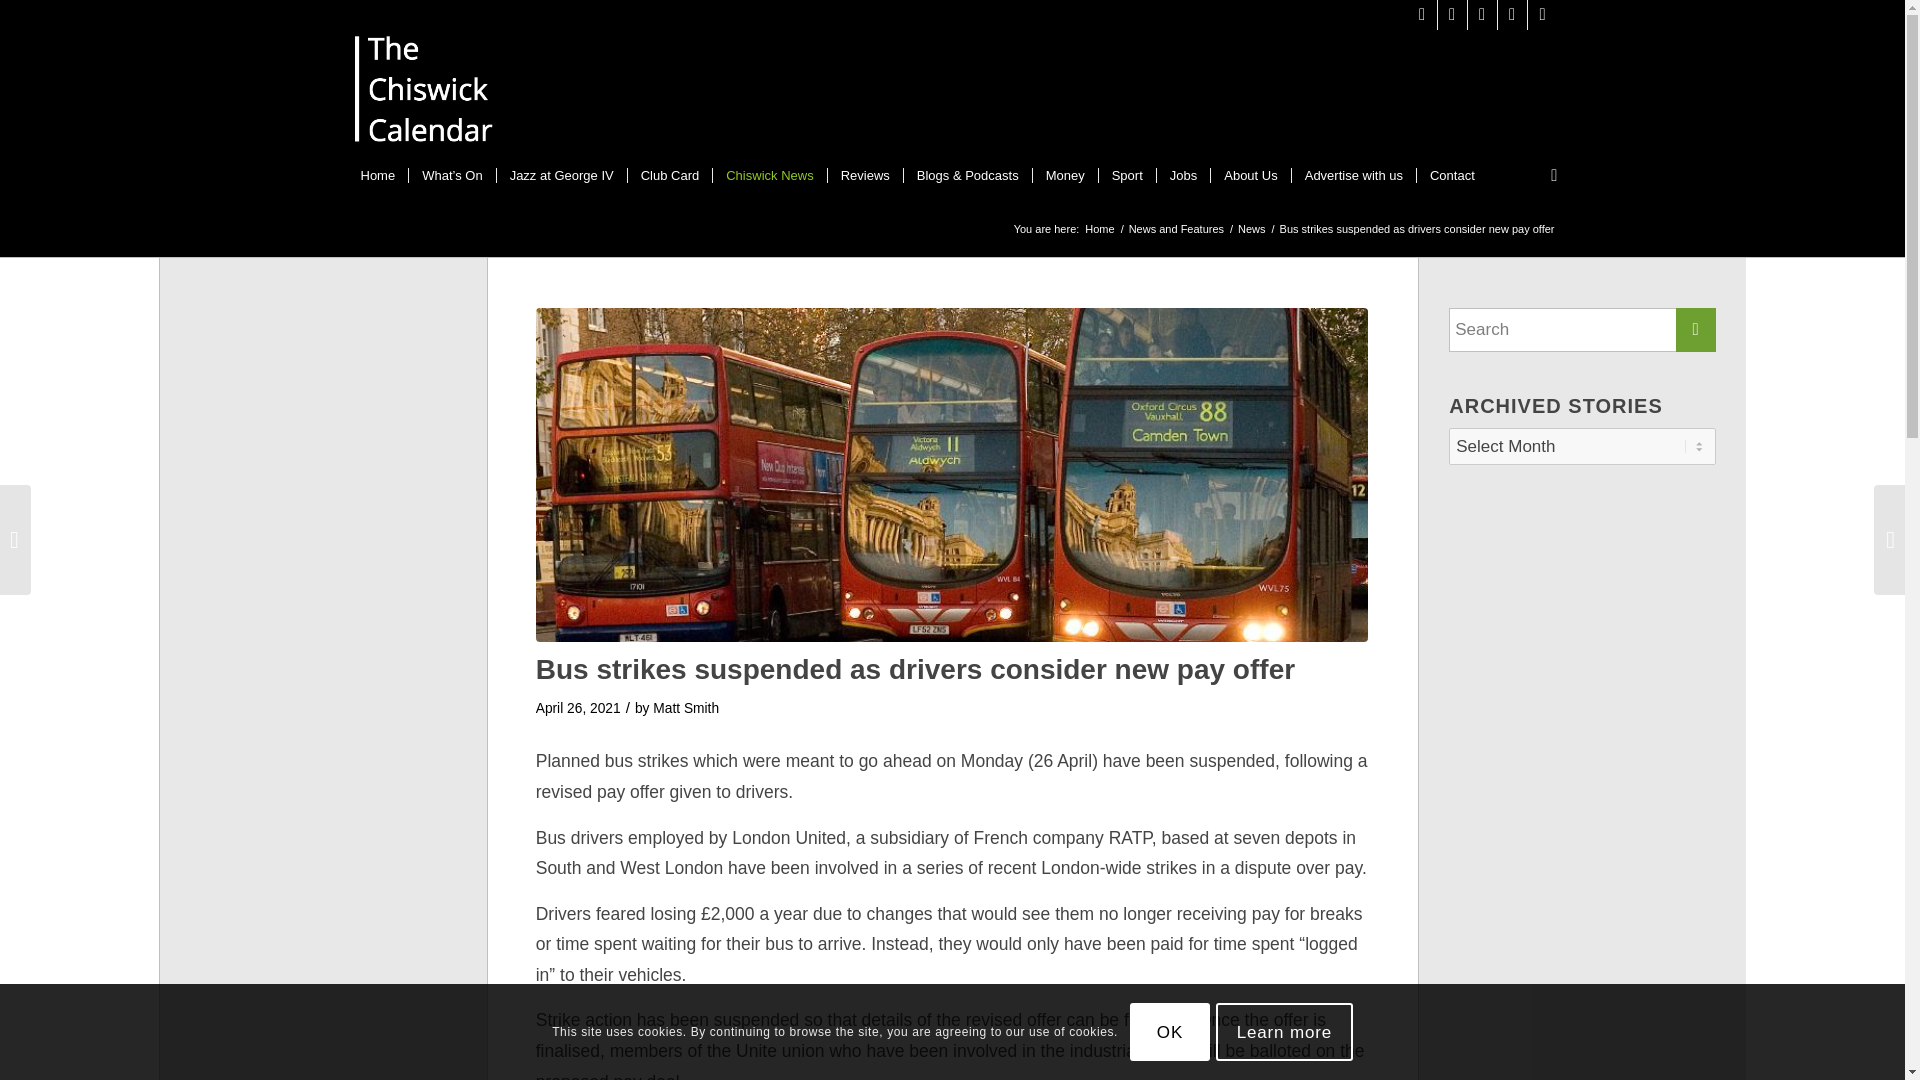 Image resolution: width=1920 pixels, height=1080 pixels. Describe the element at coordinates (1482, 15) in the screenshot. I see `Facebook` at that location.